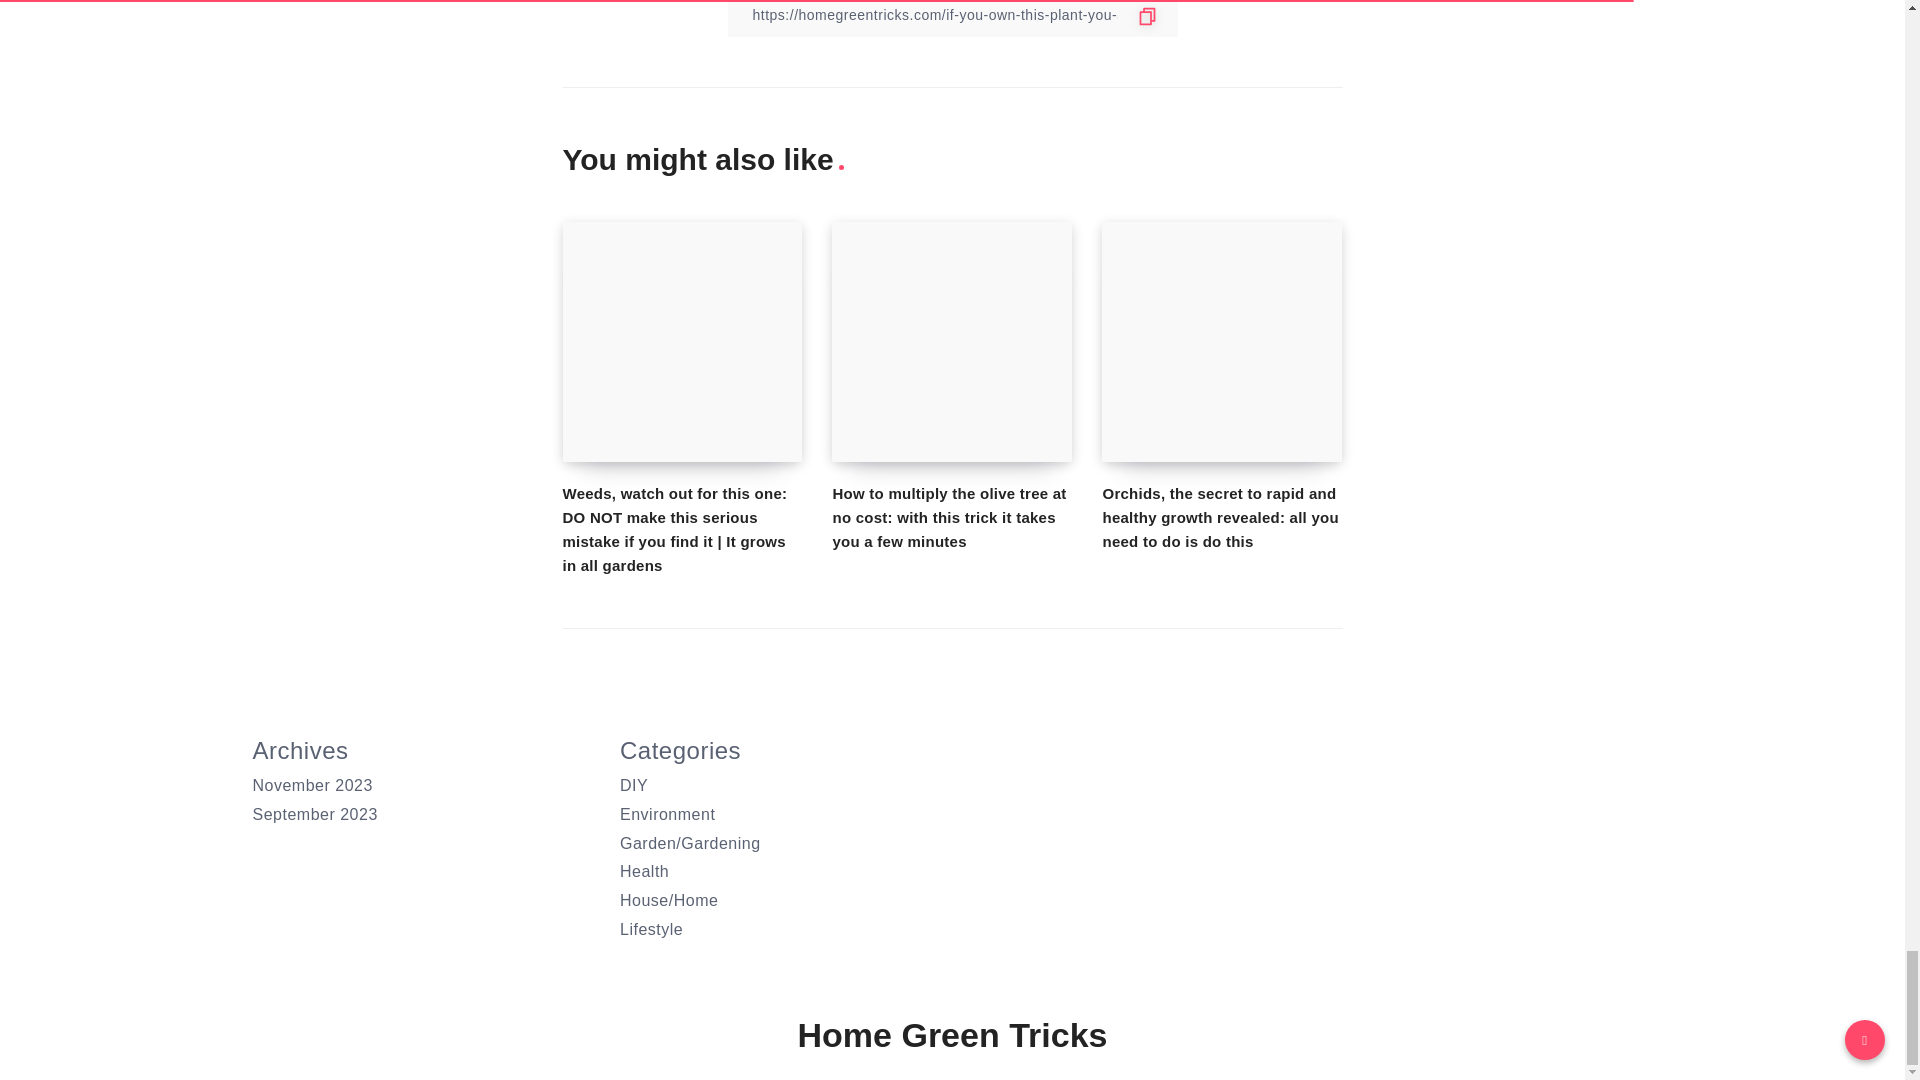 The image size is (1920, 1080). I want to click on September 2023, so click(314, 814).